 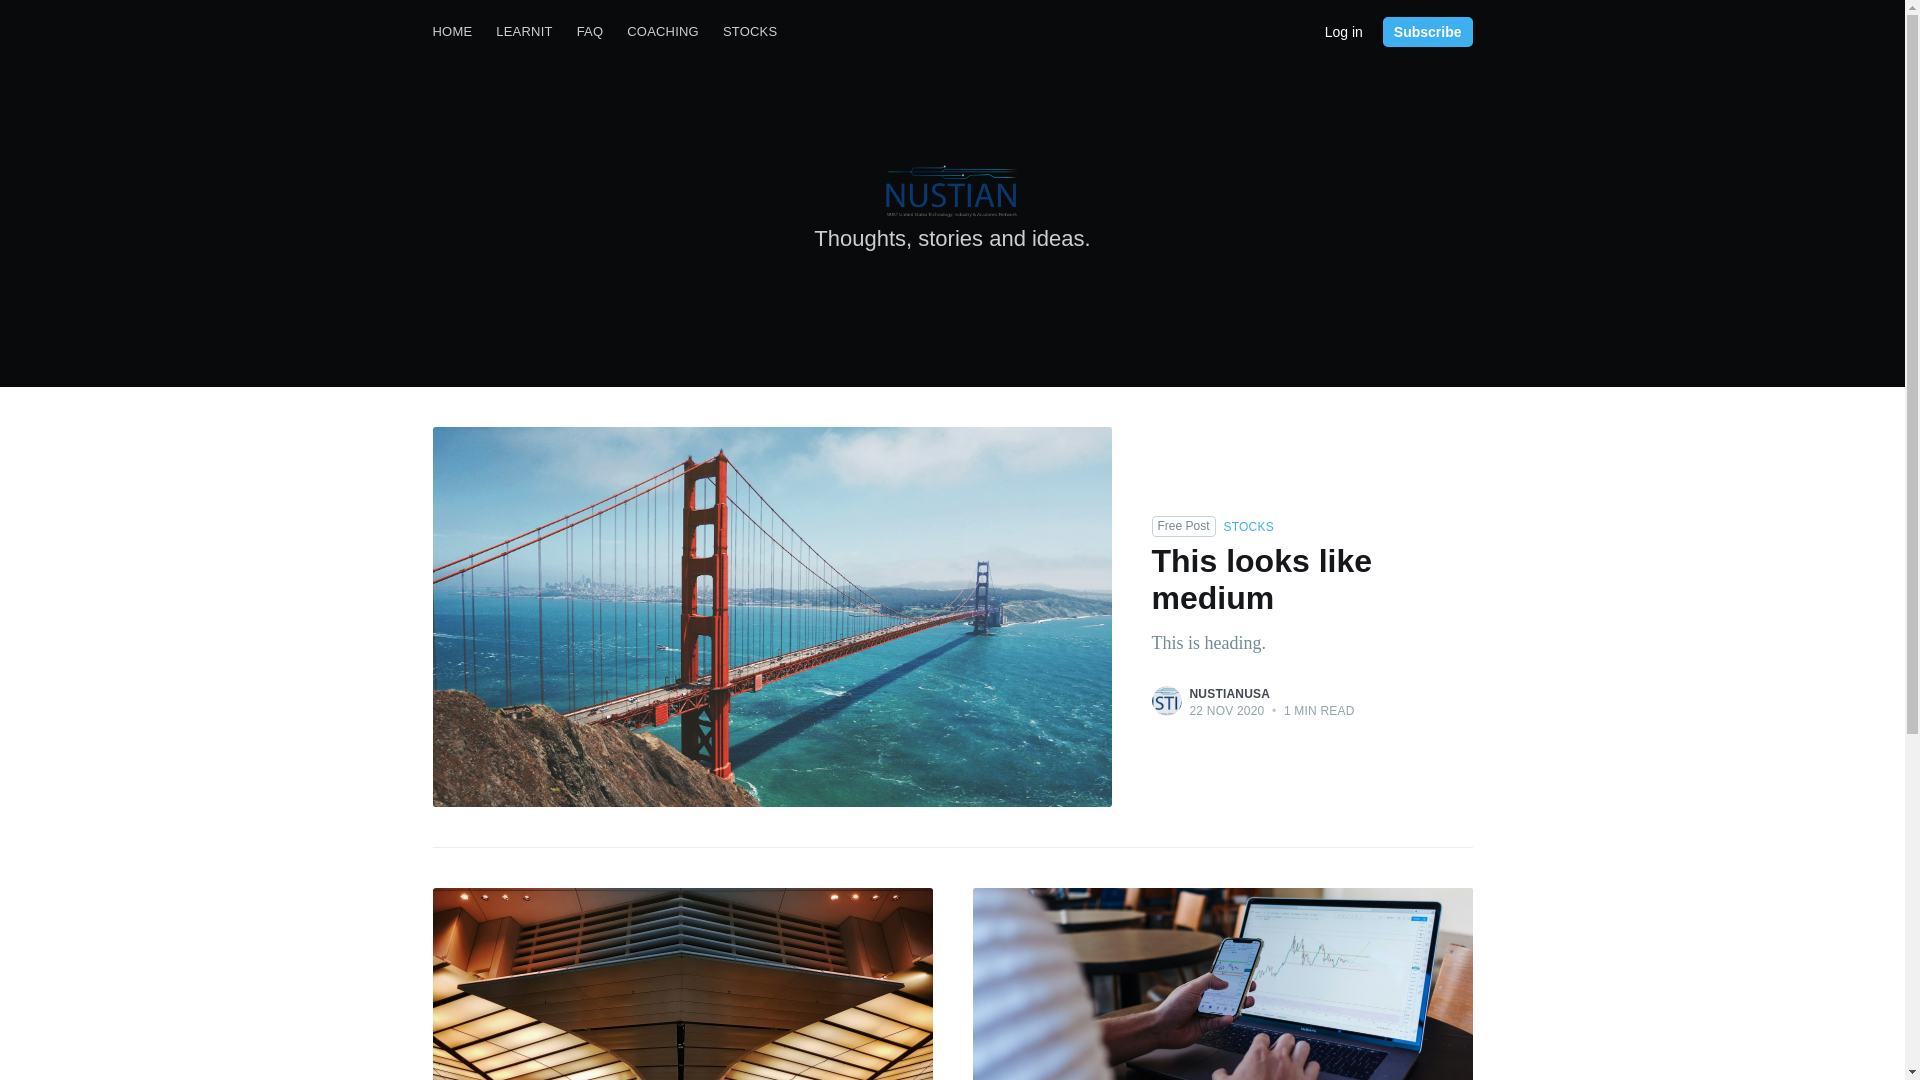 I want to click on STOCKS, so click(x=1344, y=30).